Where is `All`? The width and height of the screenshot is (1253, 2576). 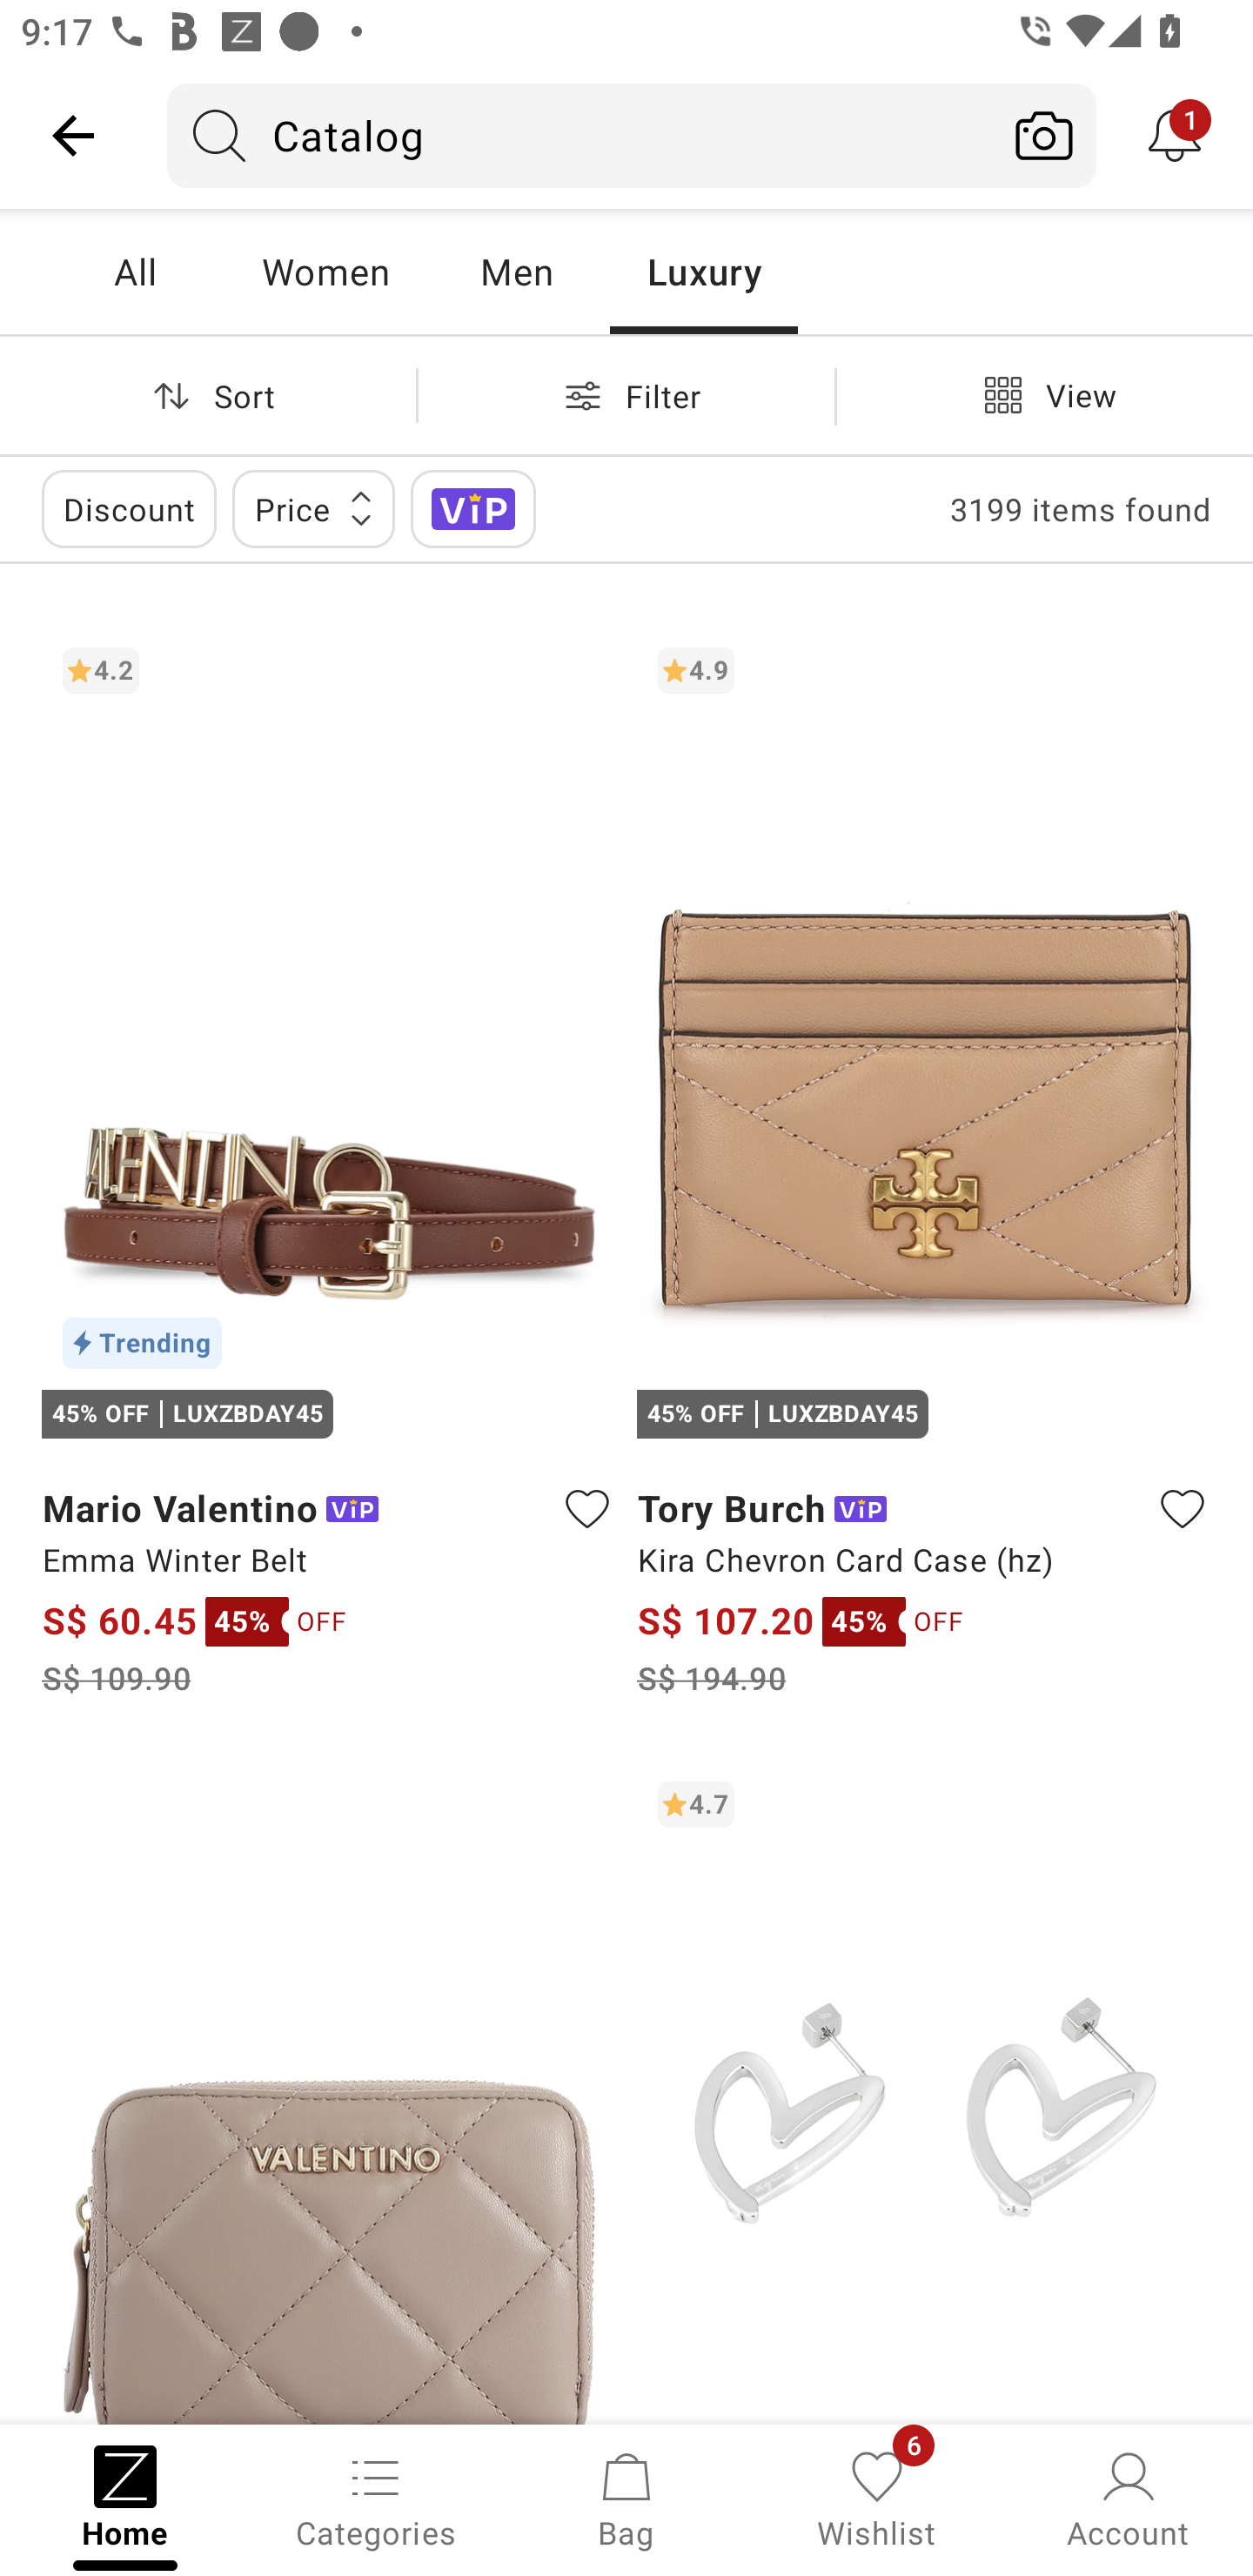 All is located at coordinates (135, 272).